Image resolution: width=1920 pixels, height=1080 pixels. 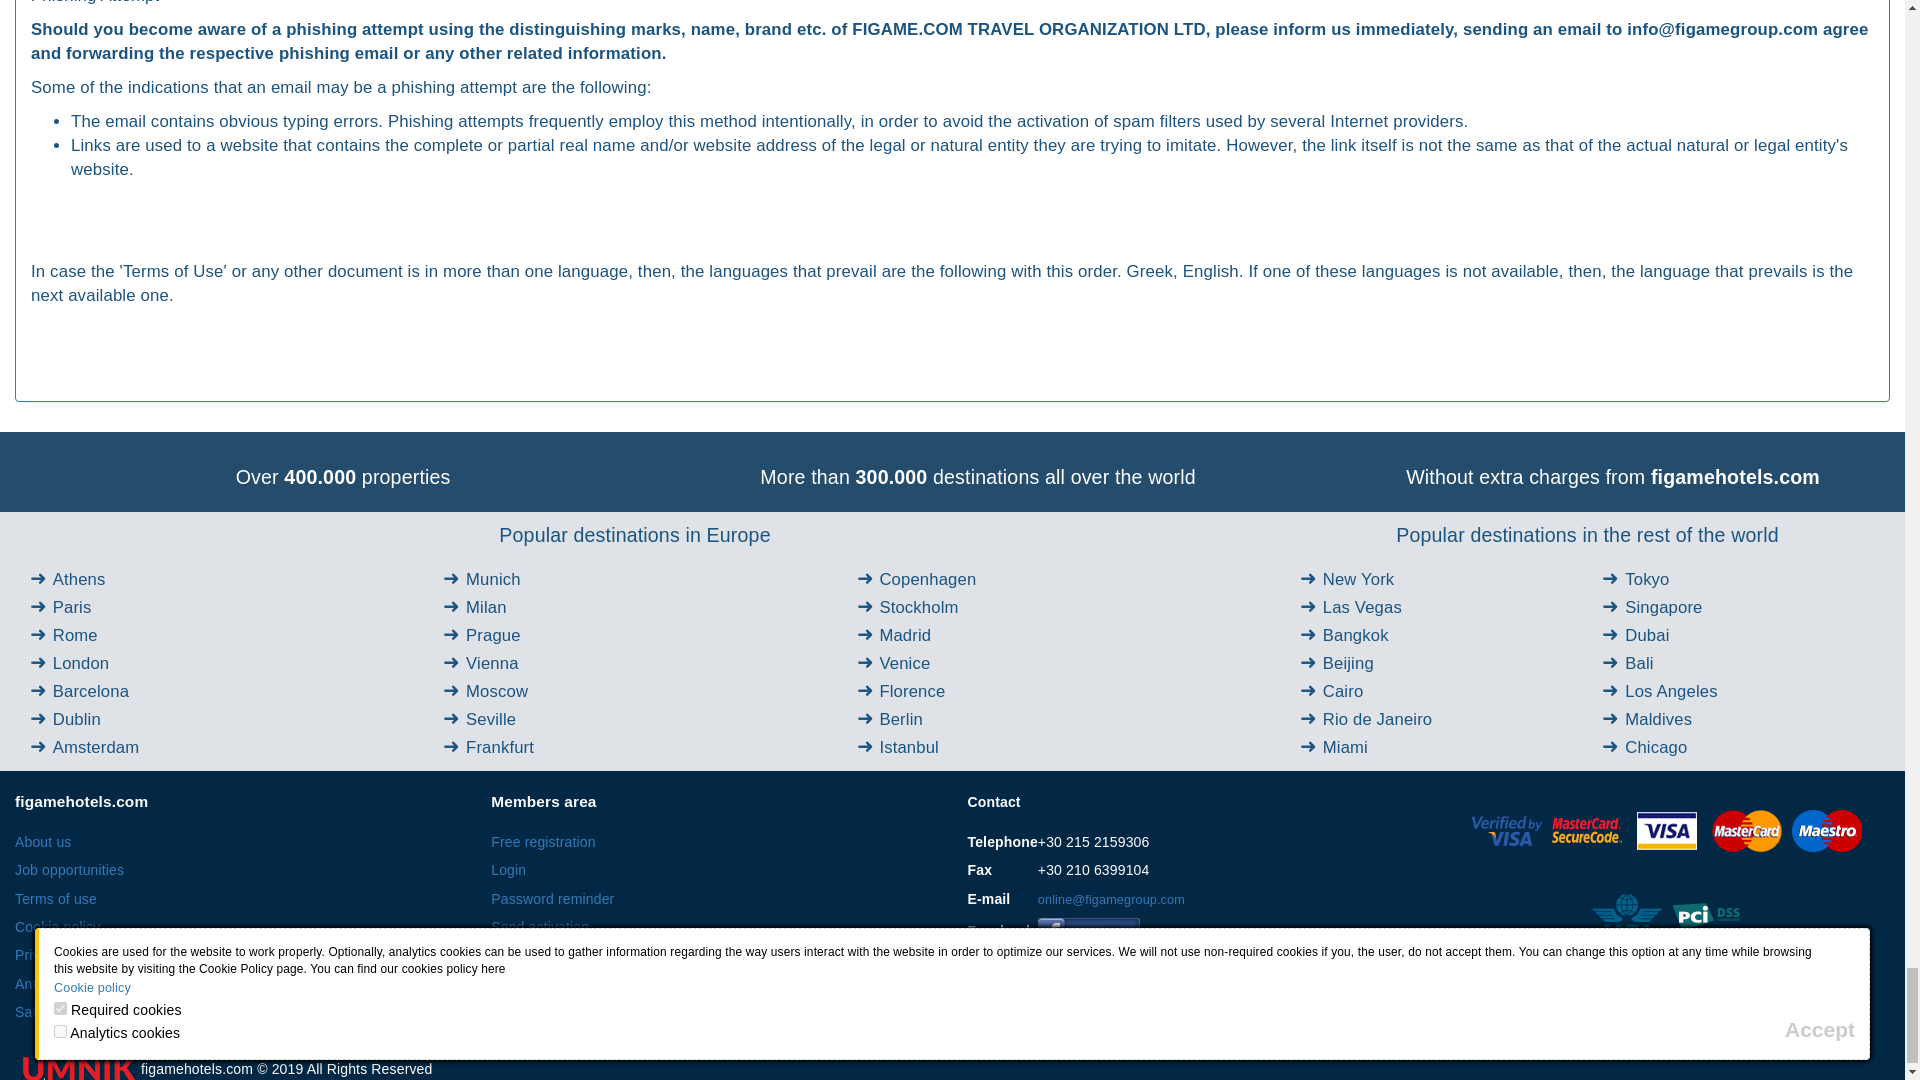 I want to click on Stockholm, so click(x=918, y=607).